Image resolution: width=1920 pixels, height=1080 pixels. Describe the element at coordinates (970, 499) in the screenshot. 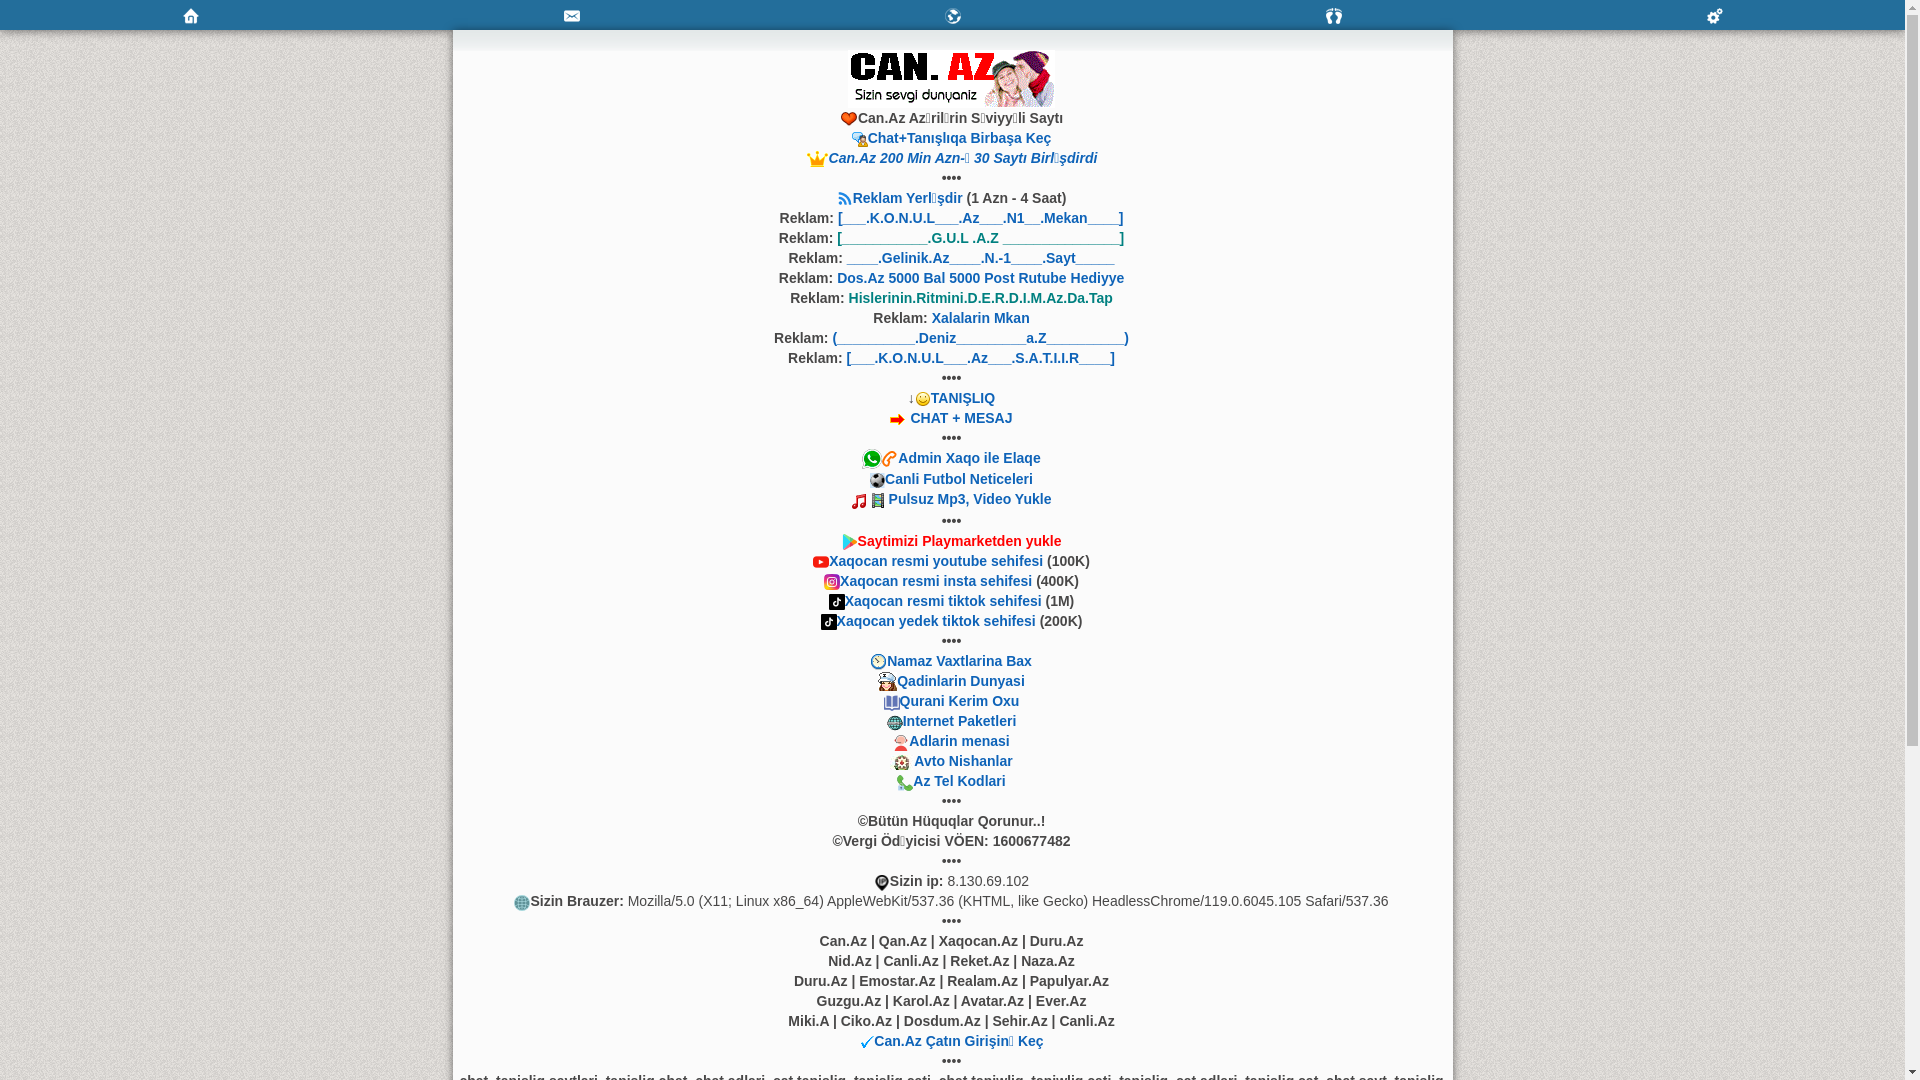

I see `Pulsuz Mp3, Video Yukle` at that location.